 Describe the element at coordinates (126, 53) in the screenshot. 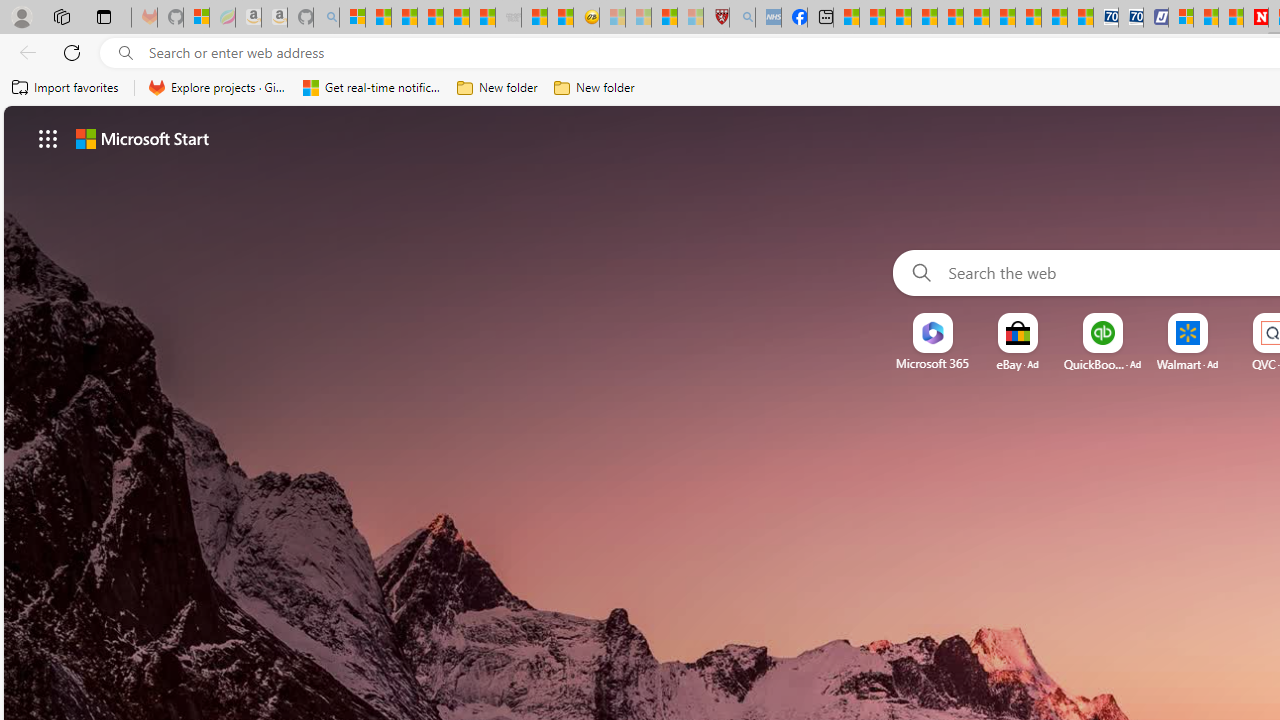

I see `Search icon` at that location.